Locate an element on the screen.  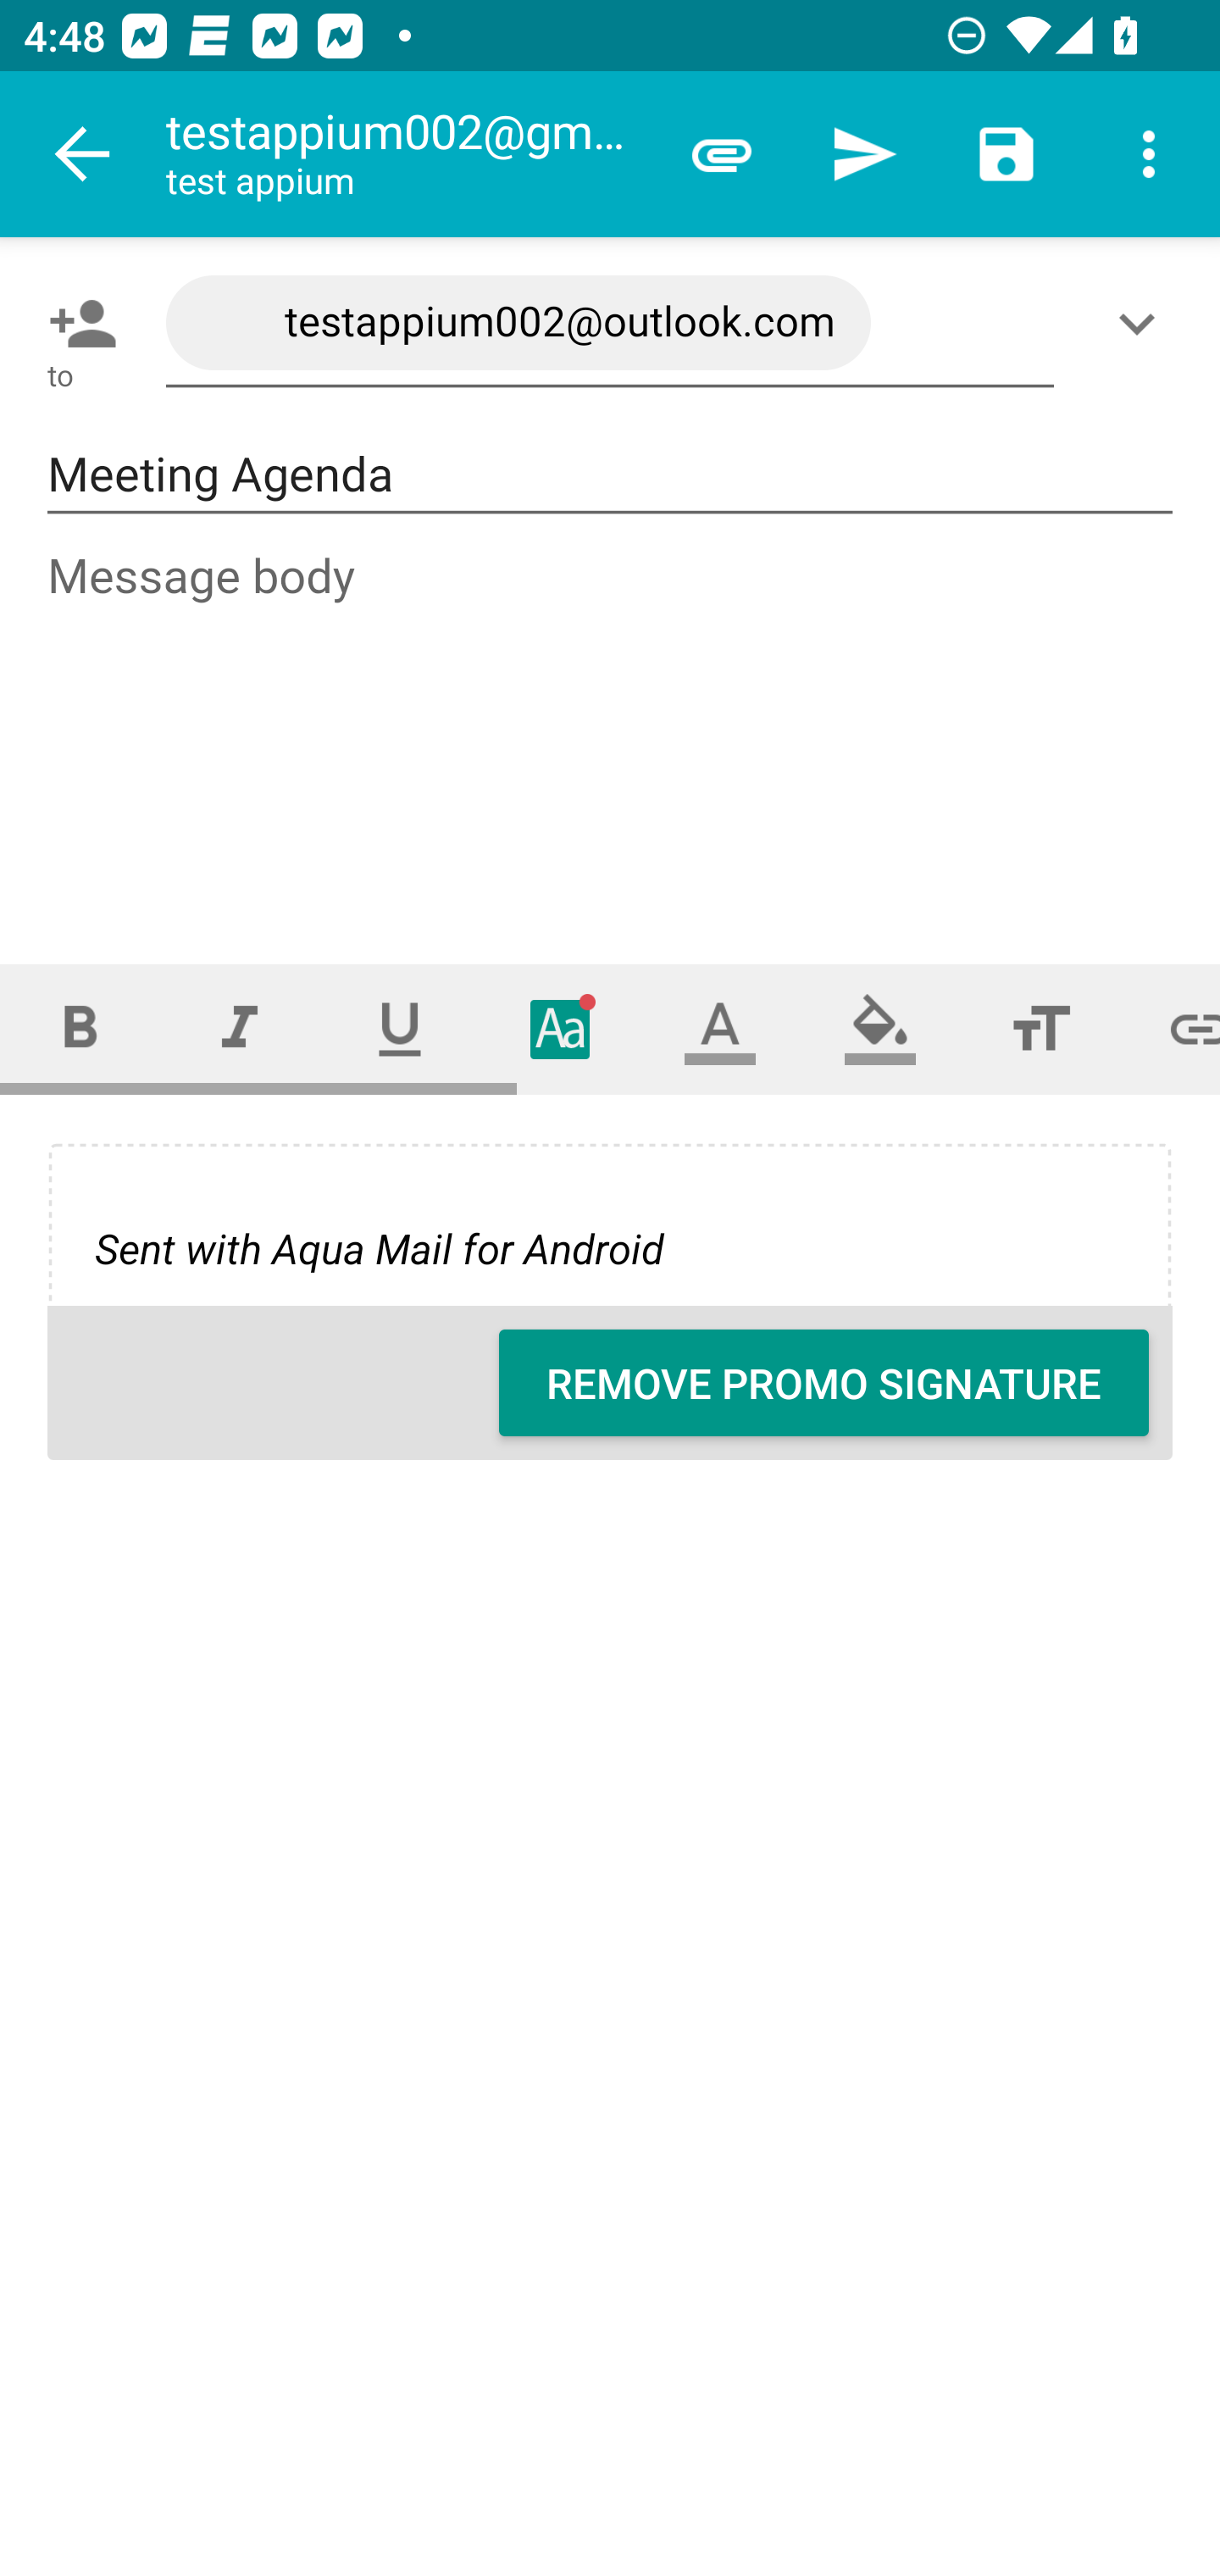
testappium002@gmail.com test appium is located at coordinates (408, 154).